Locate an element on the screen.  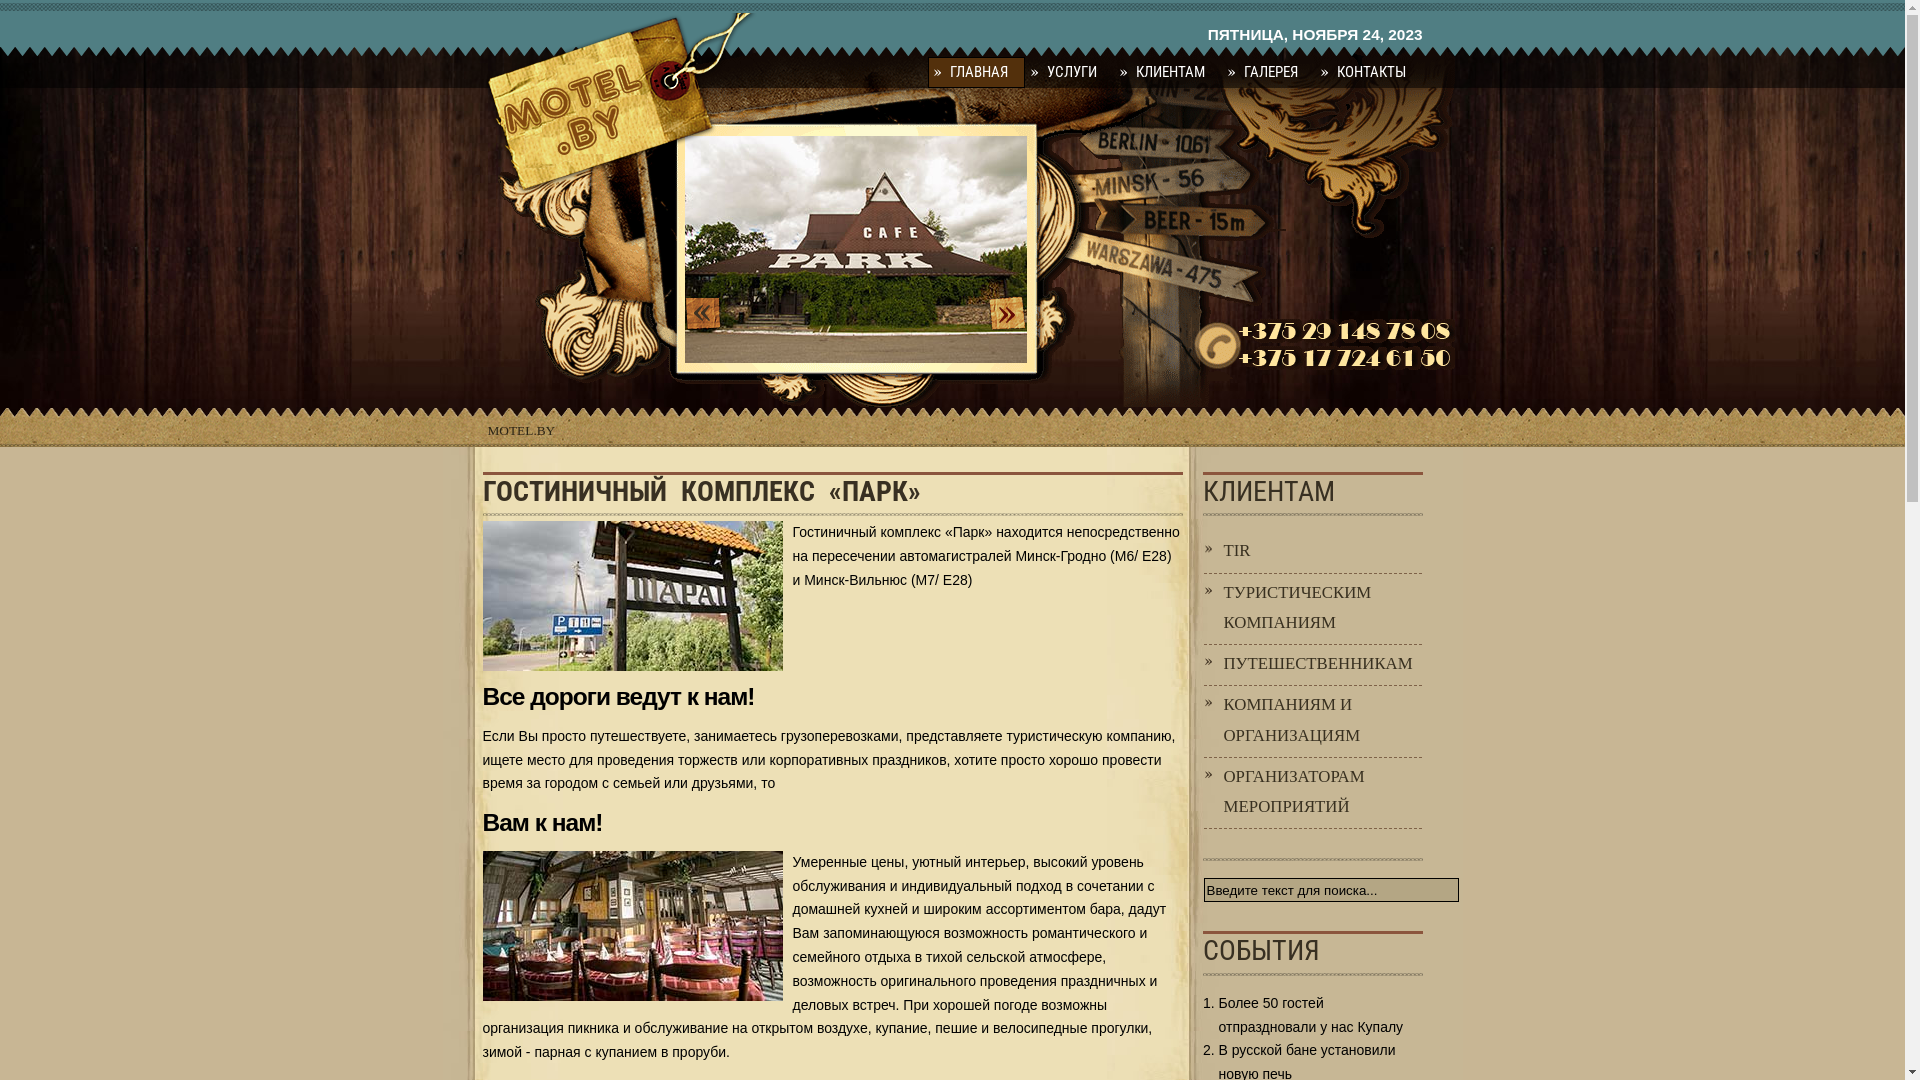
TIR is located at coordinates (1313, 552).